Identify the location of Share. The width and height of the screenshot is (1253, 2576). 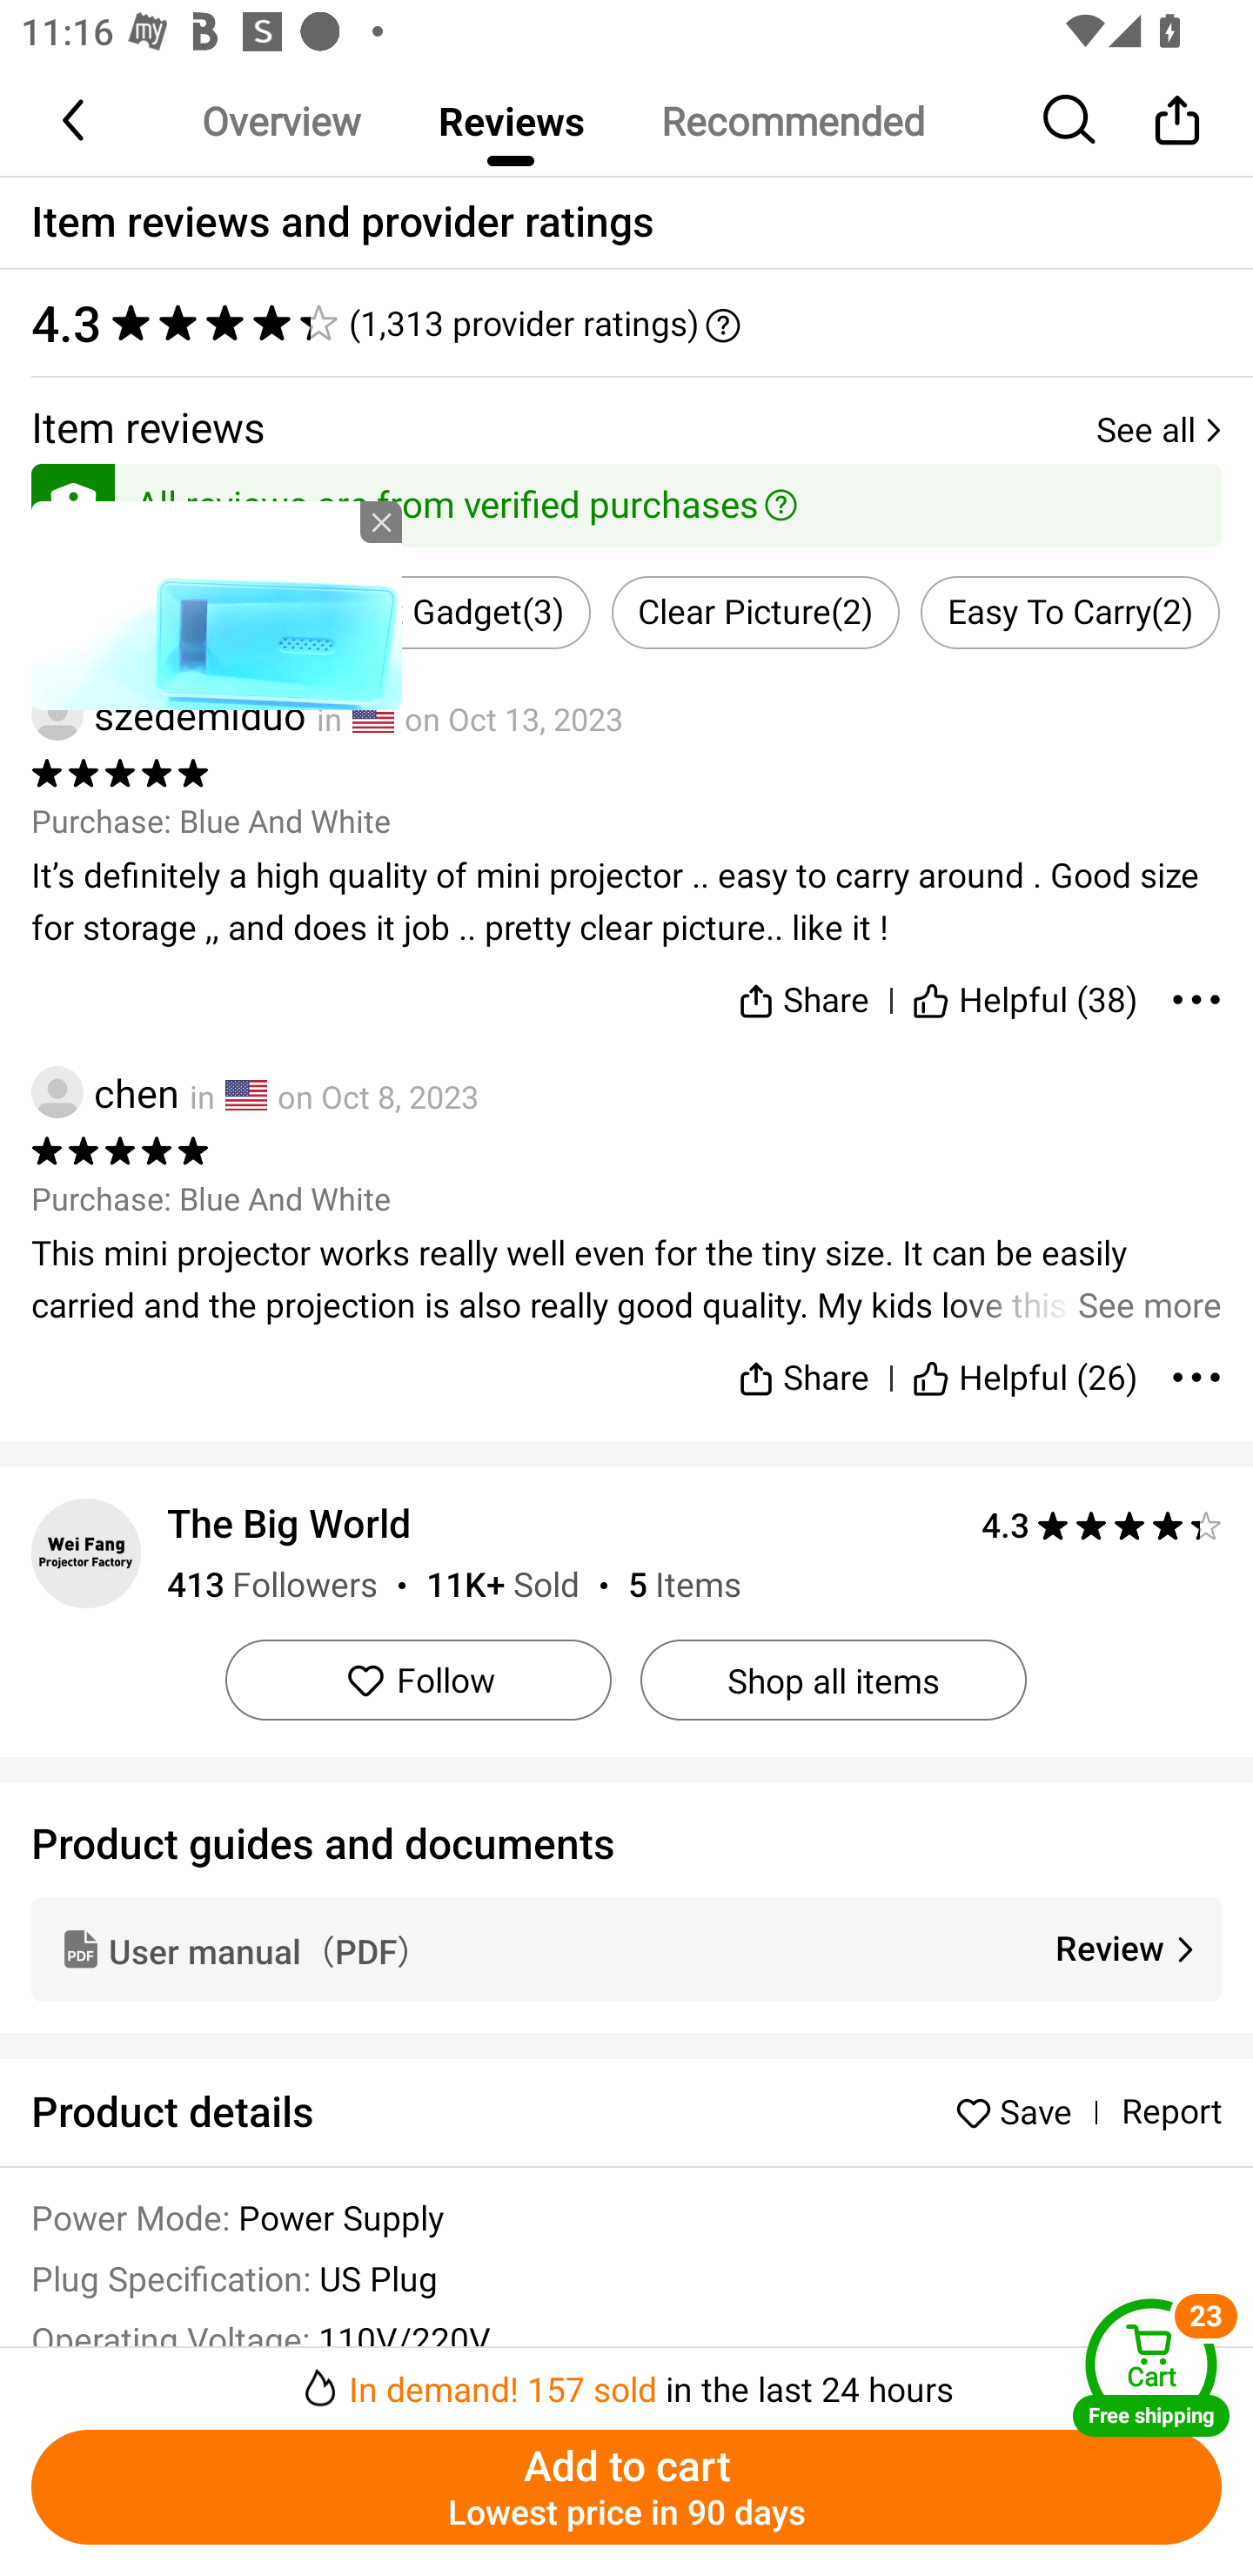
(1176, 119).